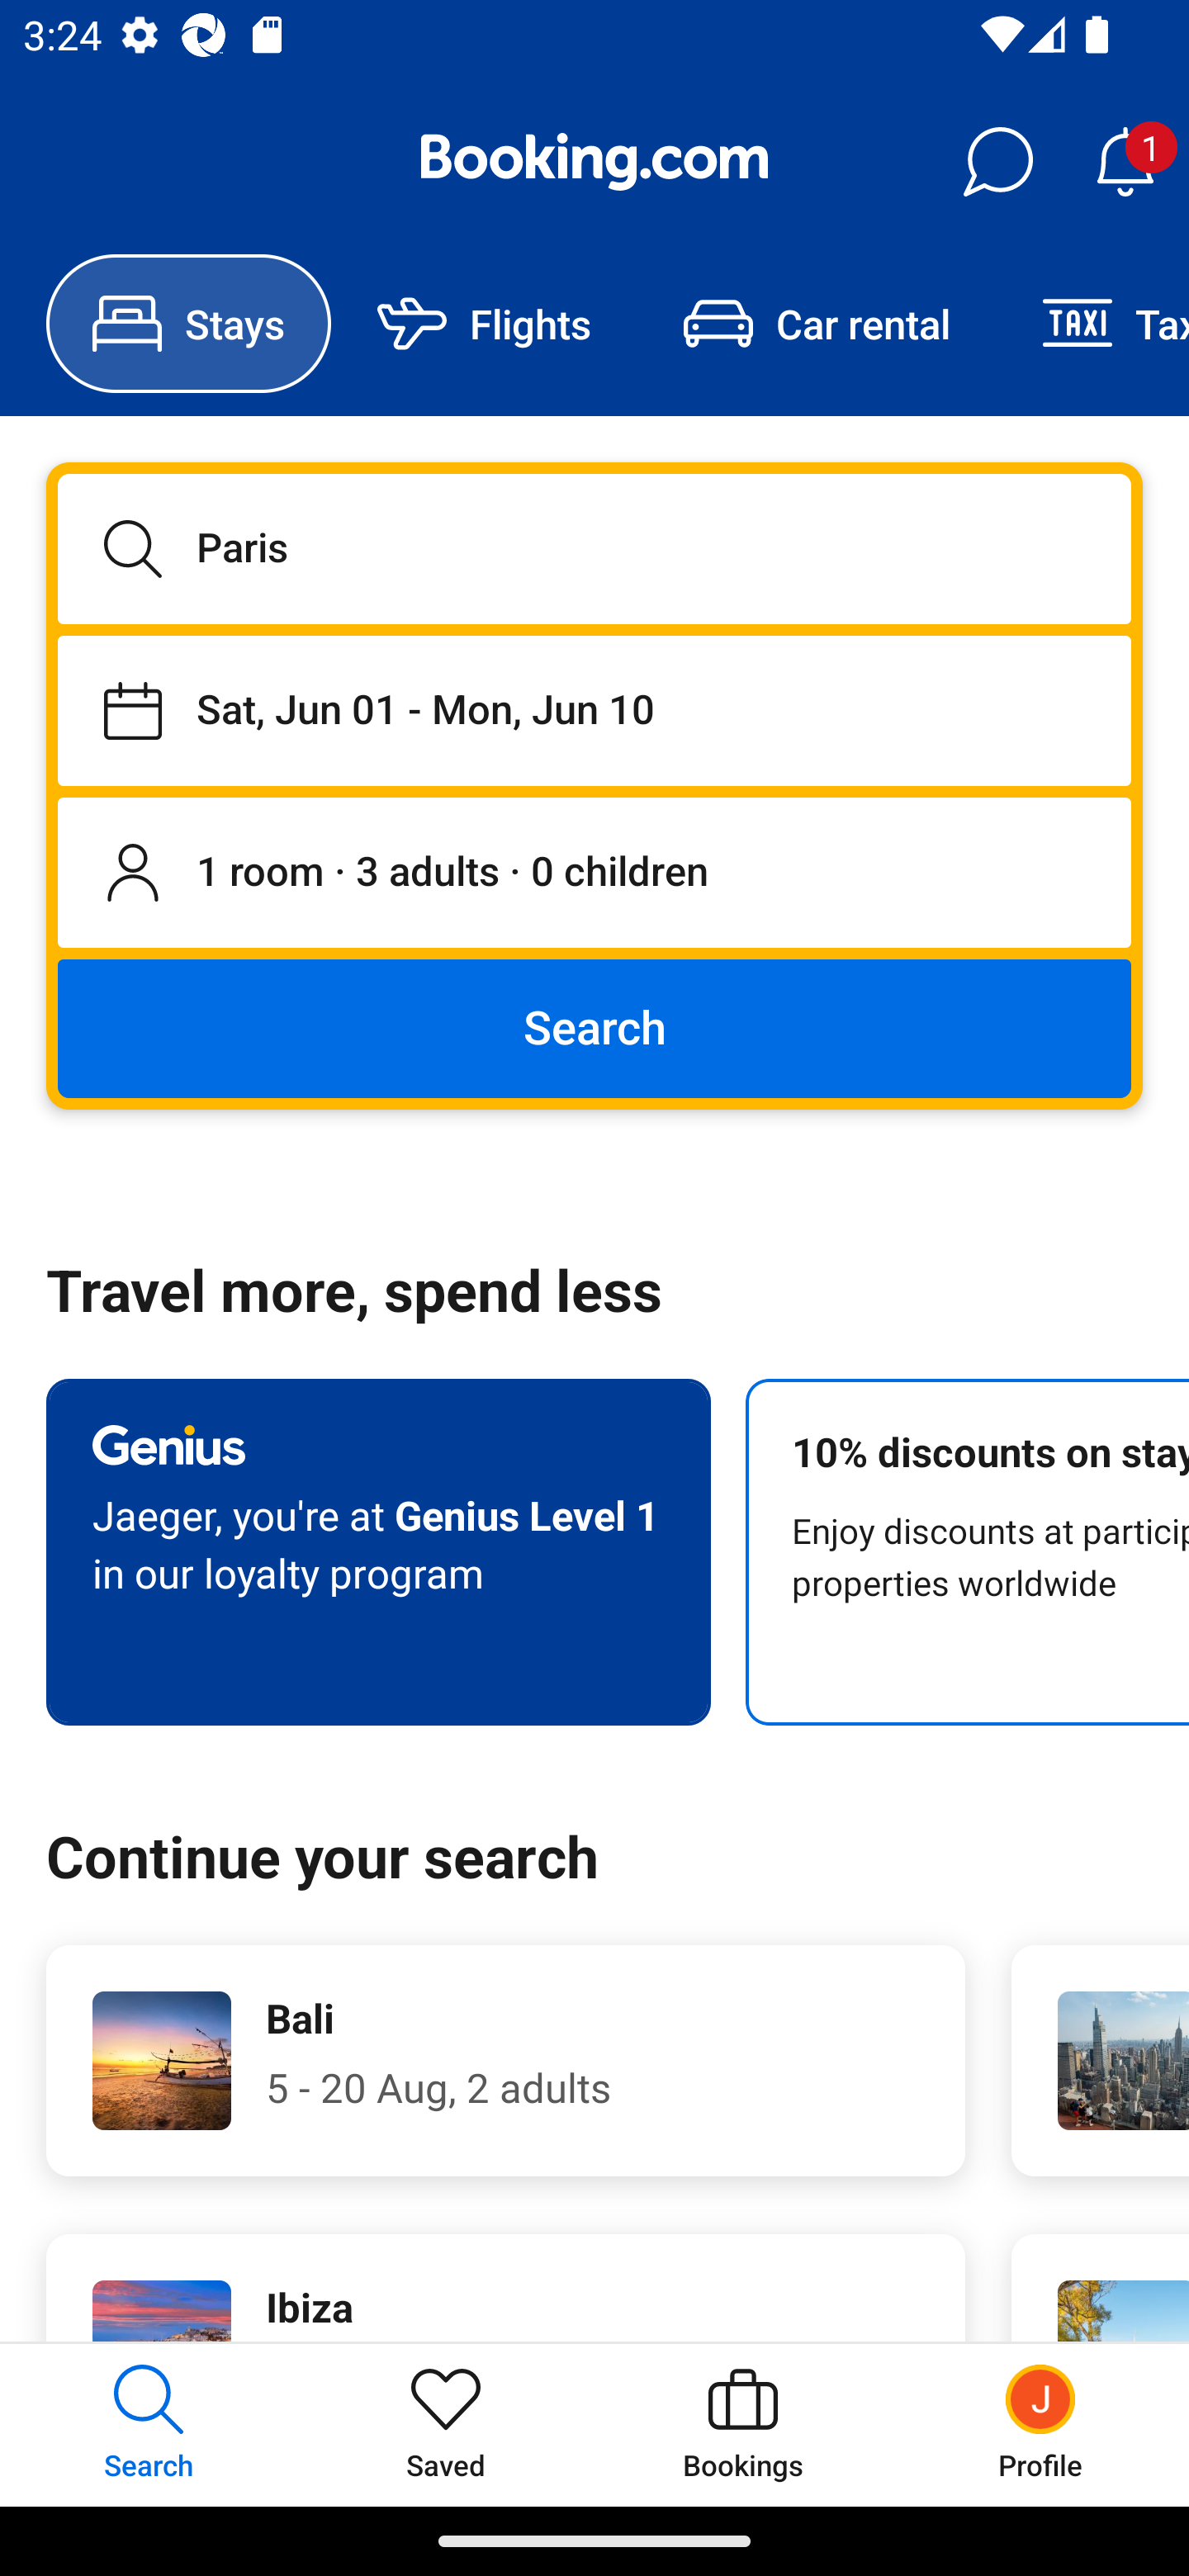 This screenshot has height=2576, width=1189. What do you see at coordinates (594, 1027) in the screenshot?
I see `Search` at bounding box center [594, 1027].